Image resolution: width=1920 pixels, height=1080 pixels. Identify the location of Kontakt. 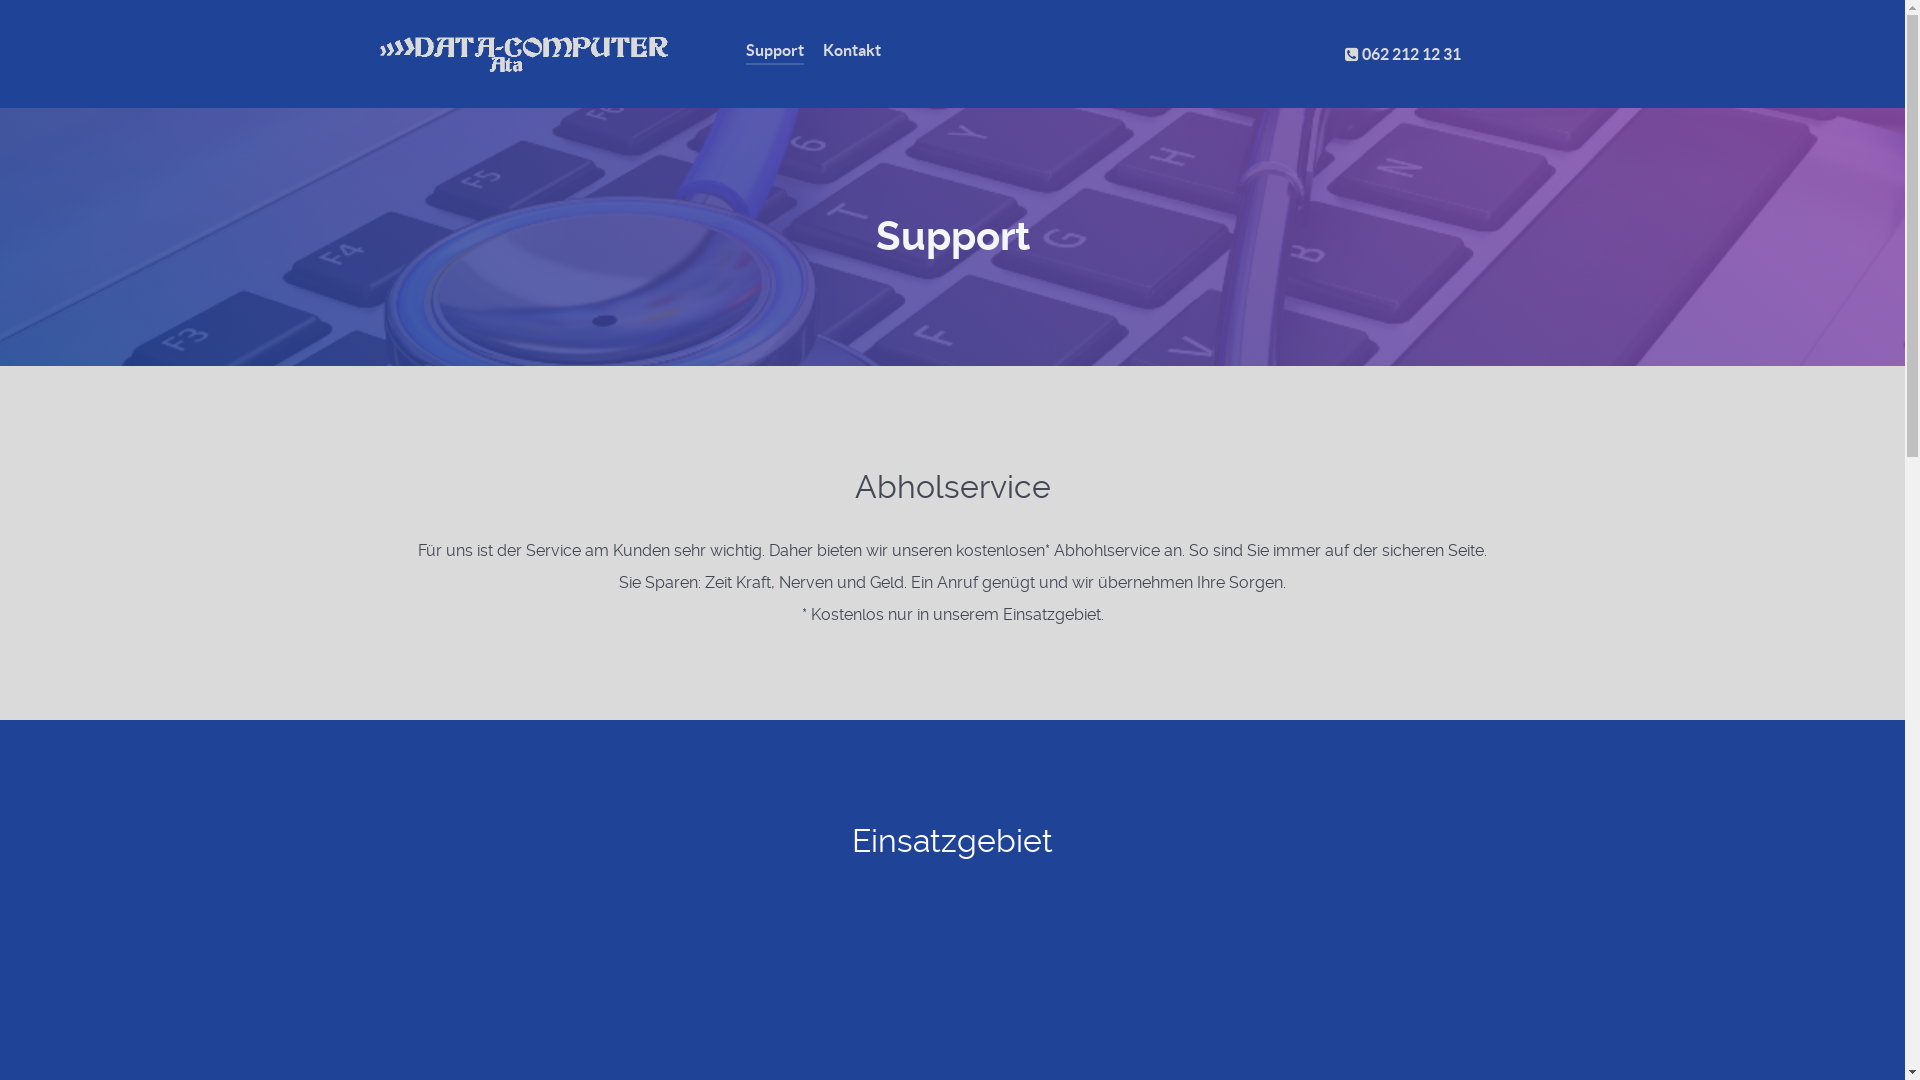
(851, 52).